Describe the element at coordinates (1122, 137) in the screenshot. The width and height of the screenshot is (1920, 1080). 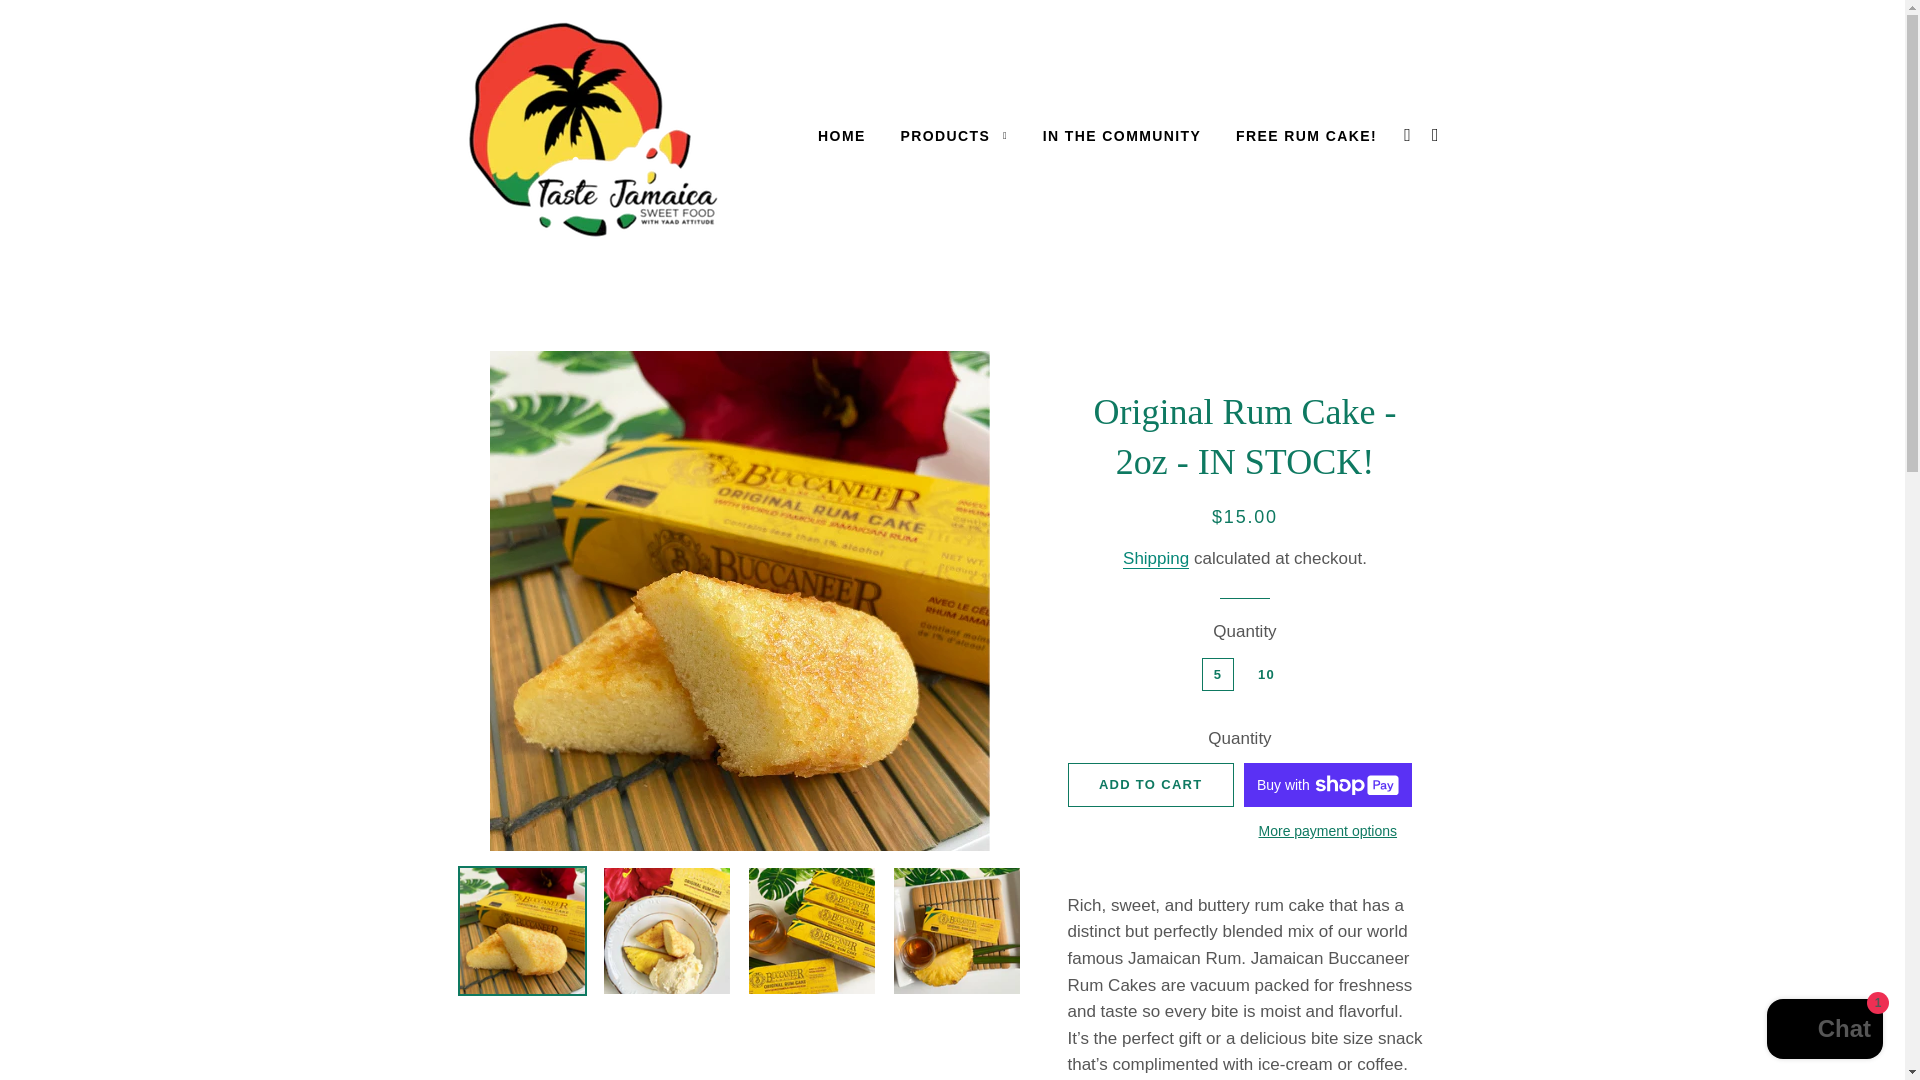
I see `IN THE COMMUNITY` at that location.